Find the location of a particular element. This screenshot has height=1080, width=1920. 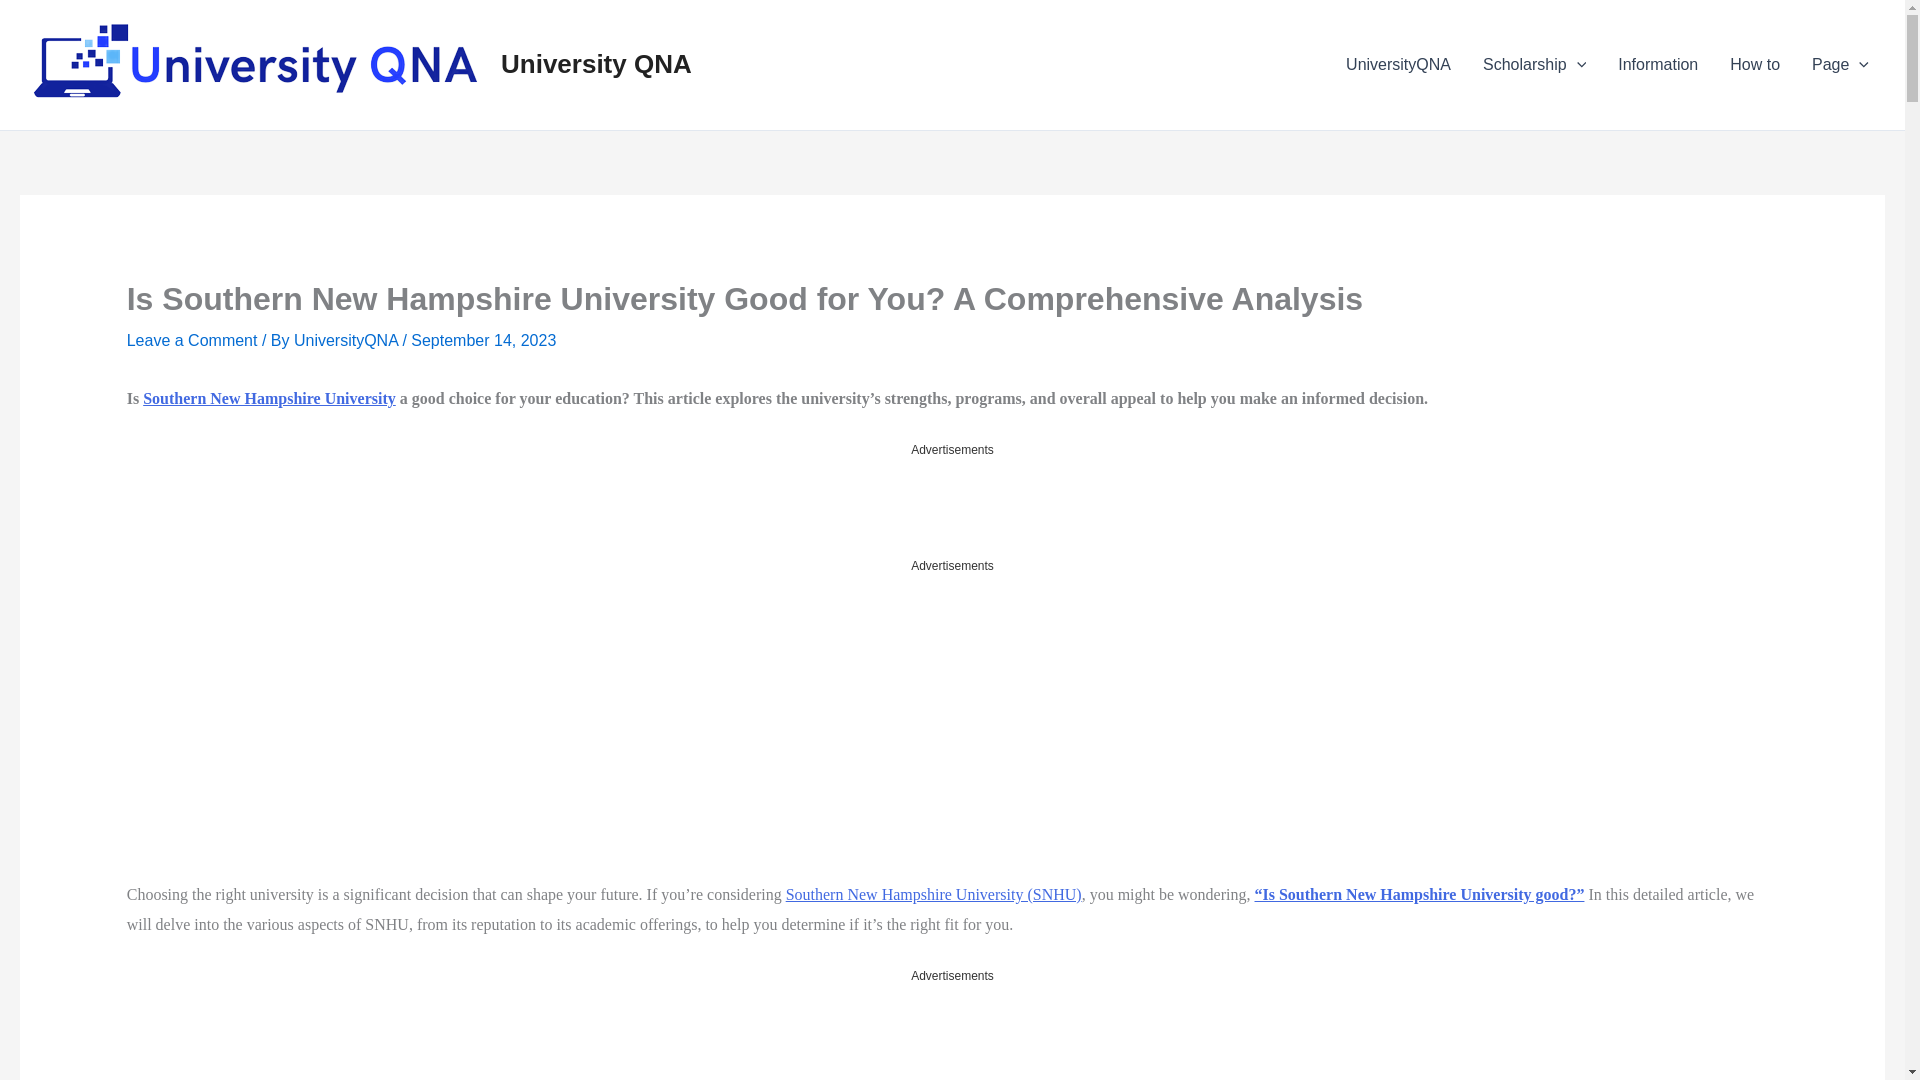

Advertisement is located at coordinates (310, 726).